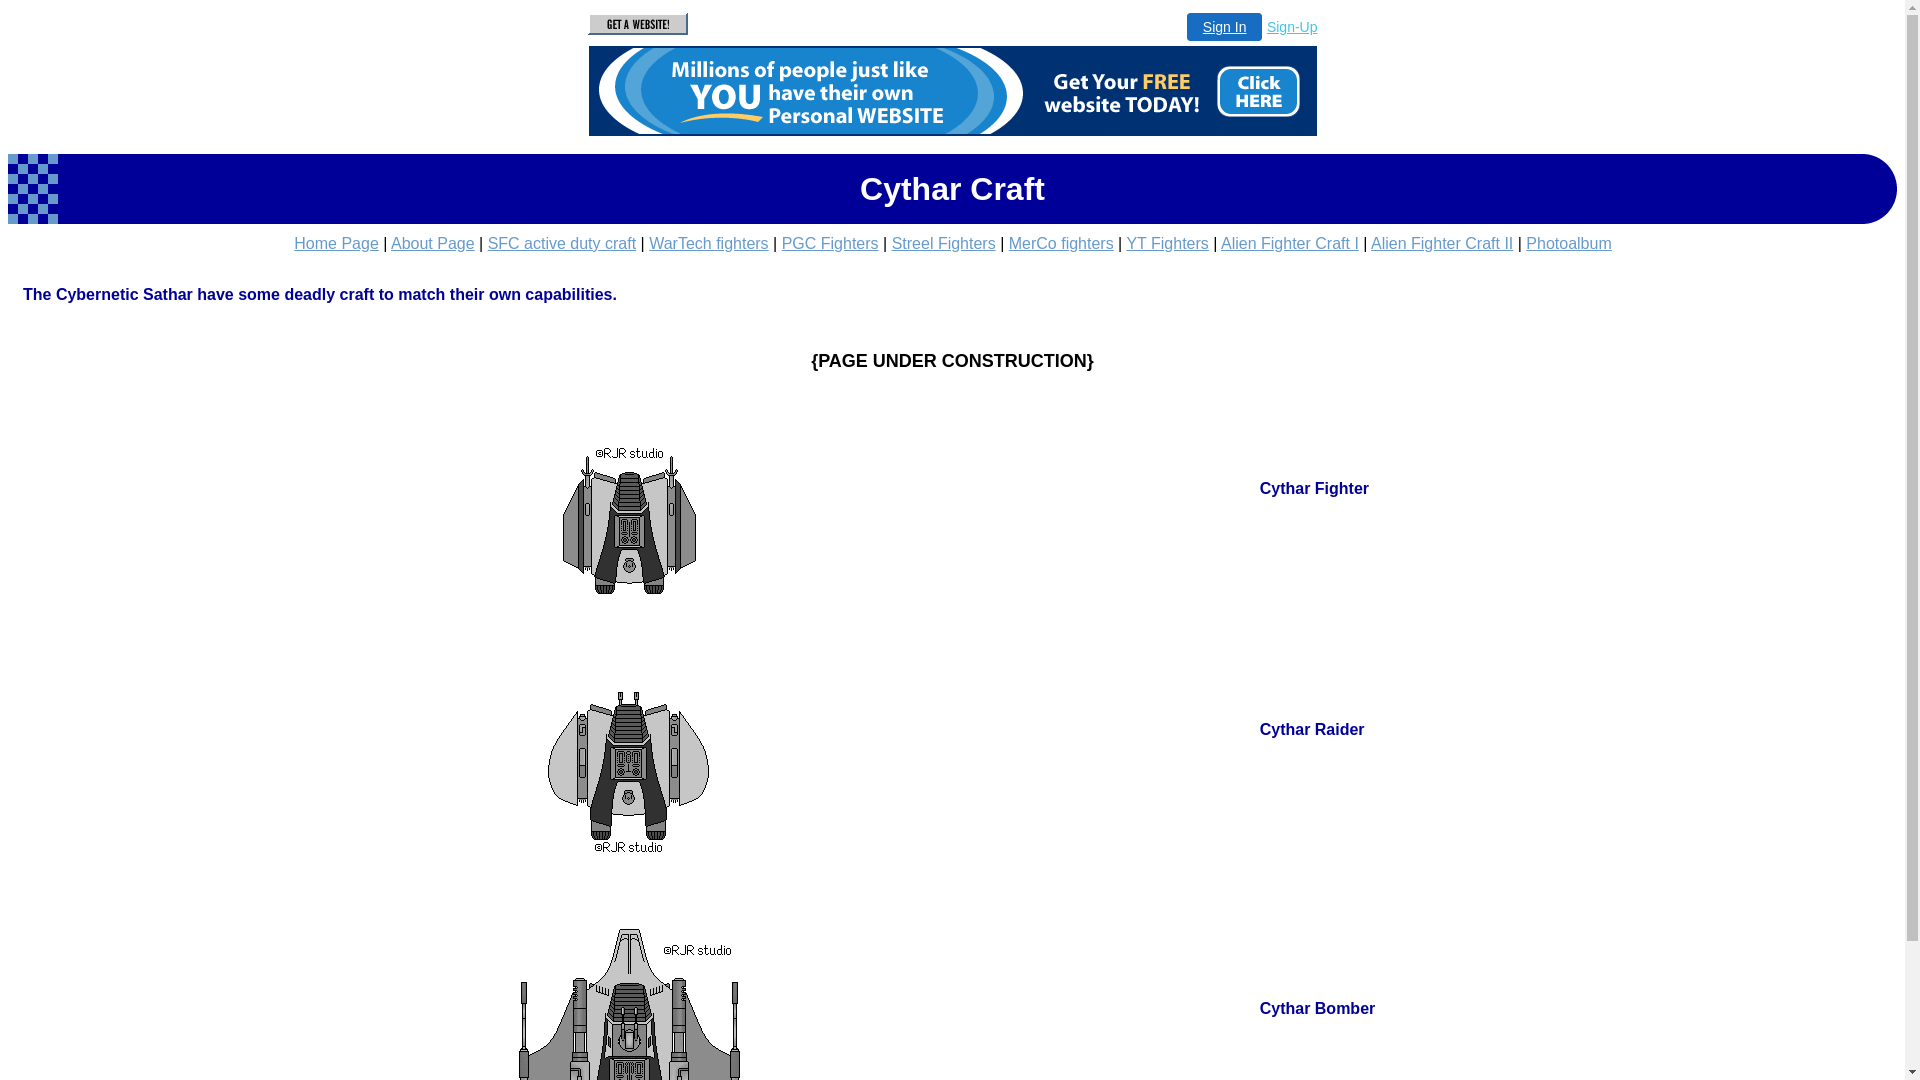 The image size is (1920, 1080). I want to click on Alien Fighter Craft II, so click(1442, 244).